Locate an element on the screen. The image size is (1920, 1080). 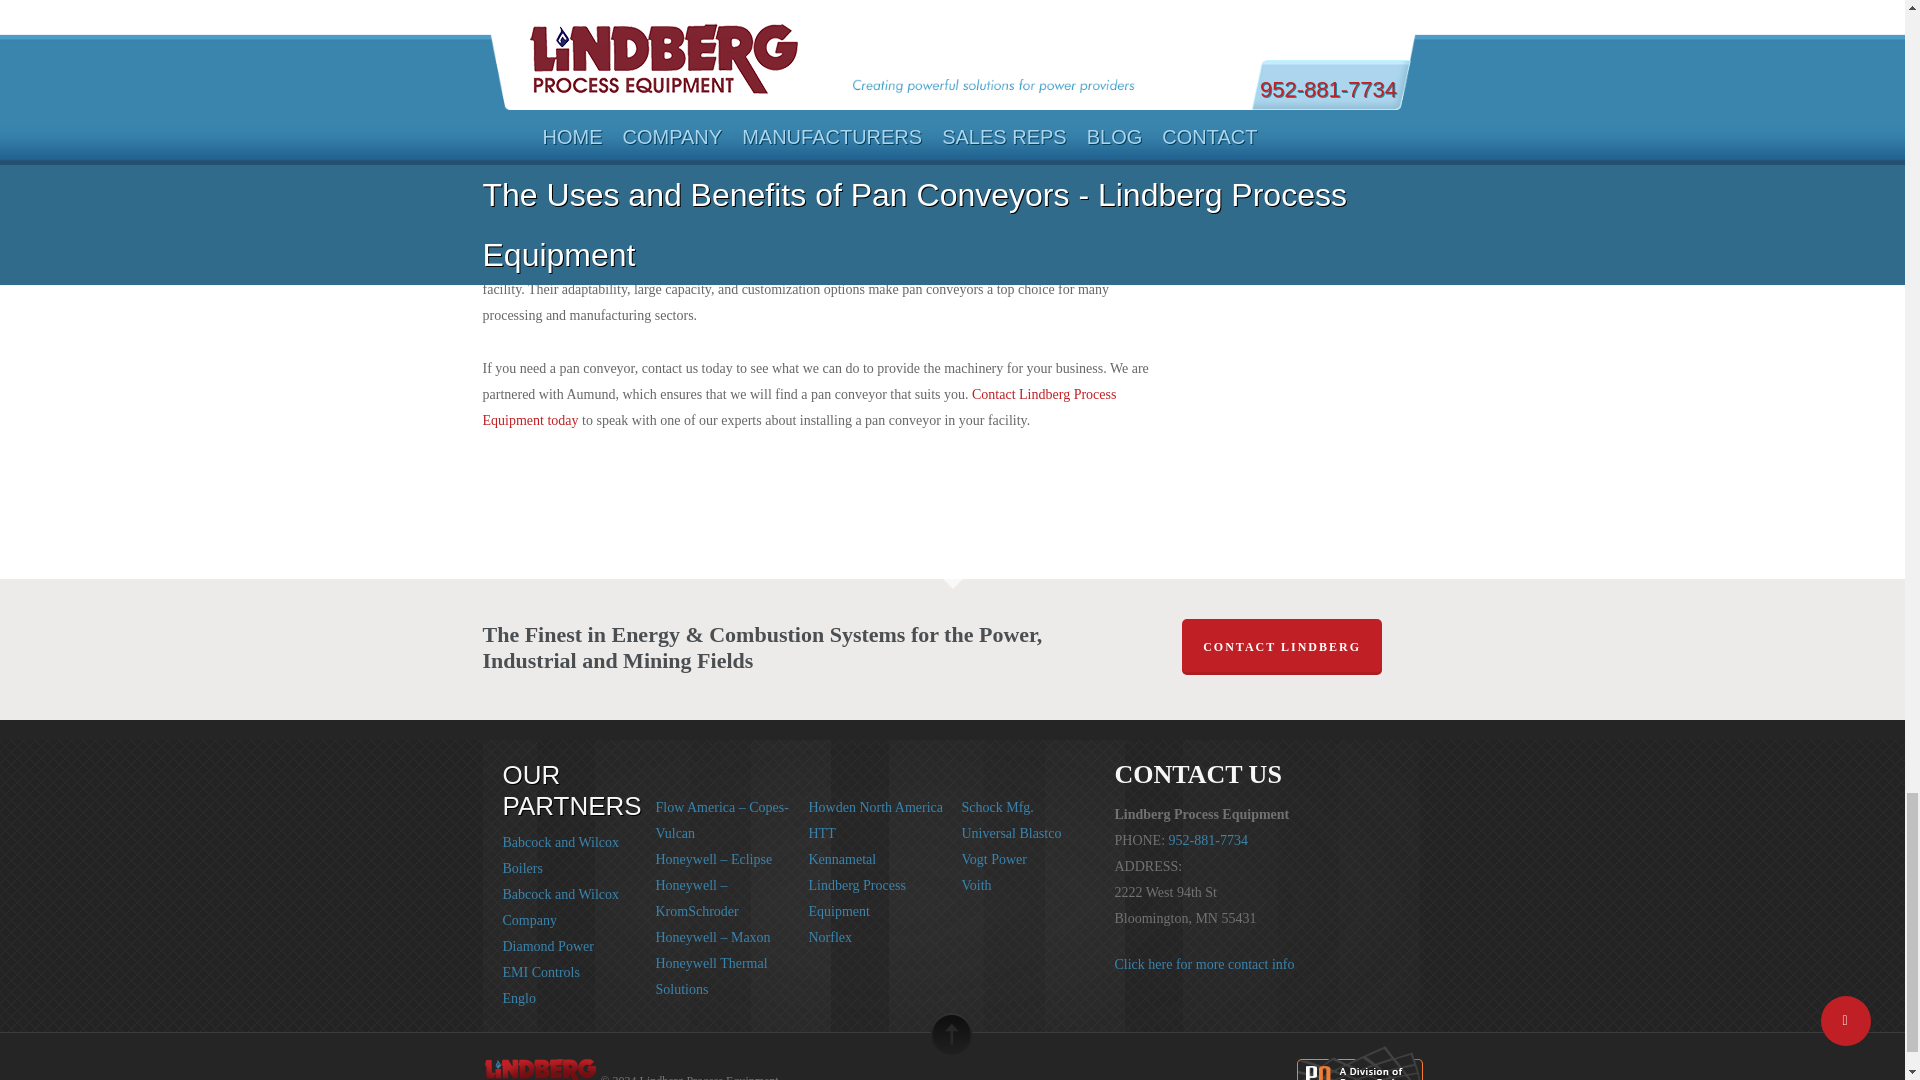
EMI Controls is located at coordinates (540, 972).